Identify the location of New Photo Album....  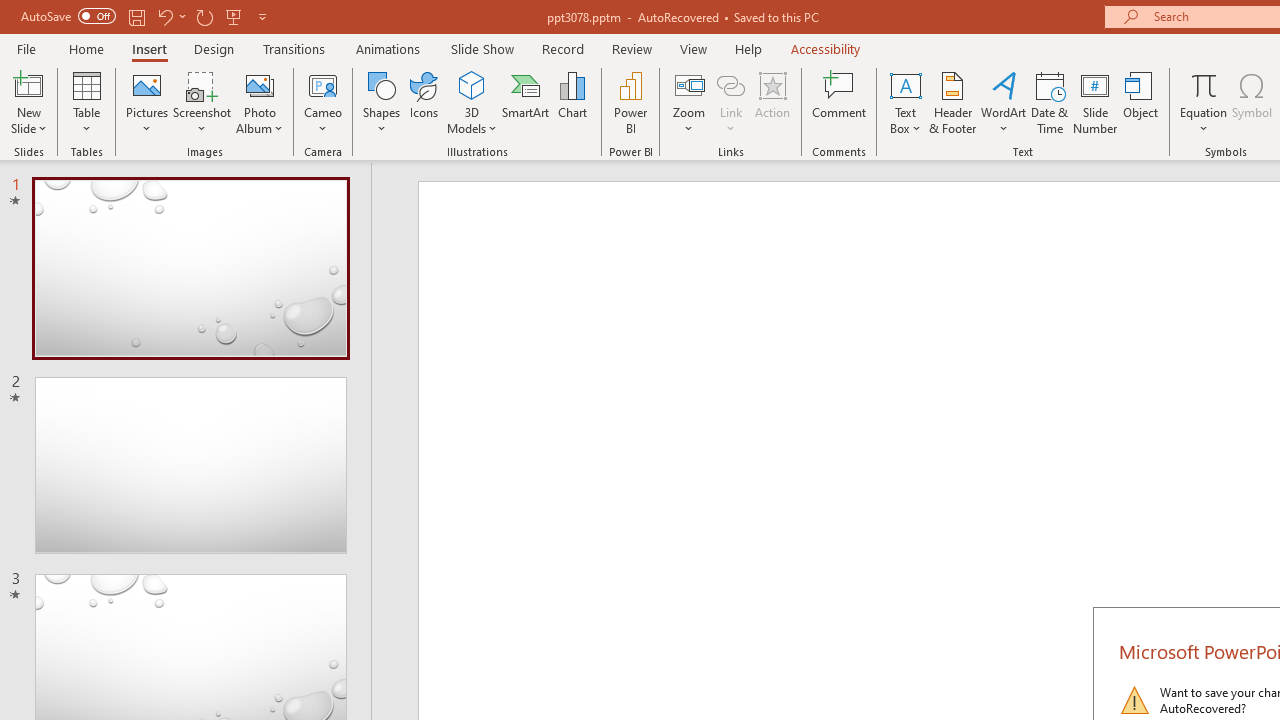
(260, 84).